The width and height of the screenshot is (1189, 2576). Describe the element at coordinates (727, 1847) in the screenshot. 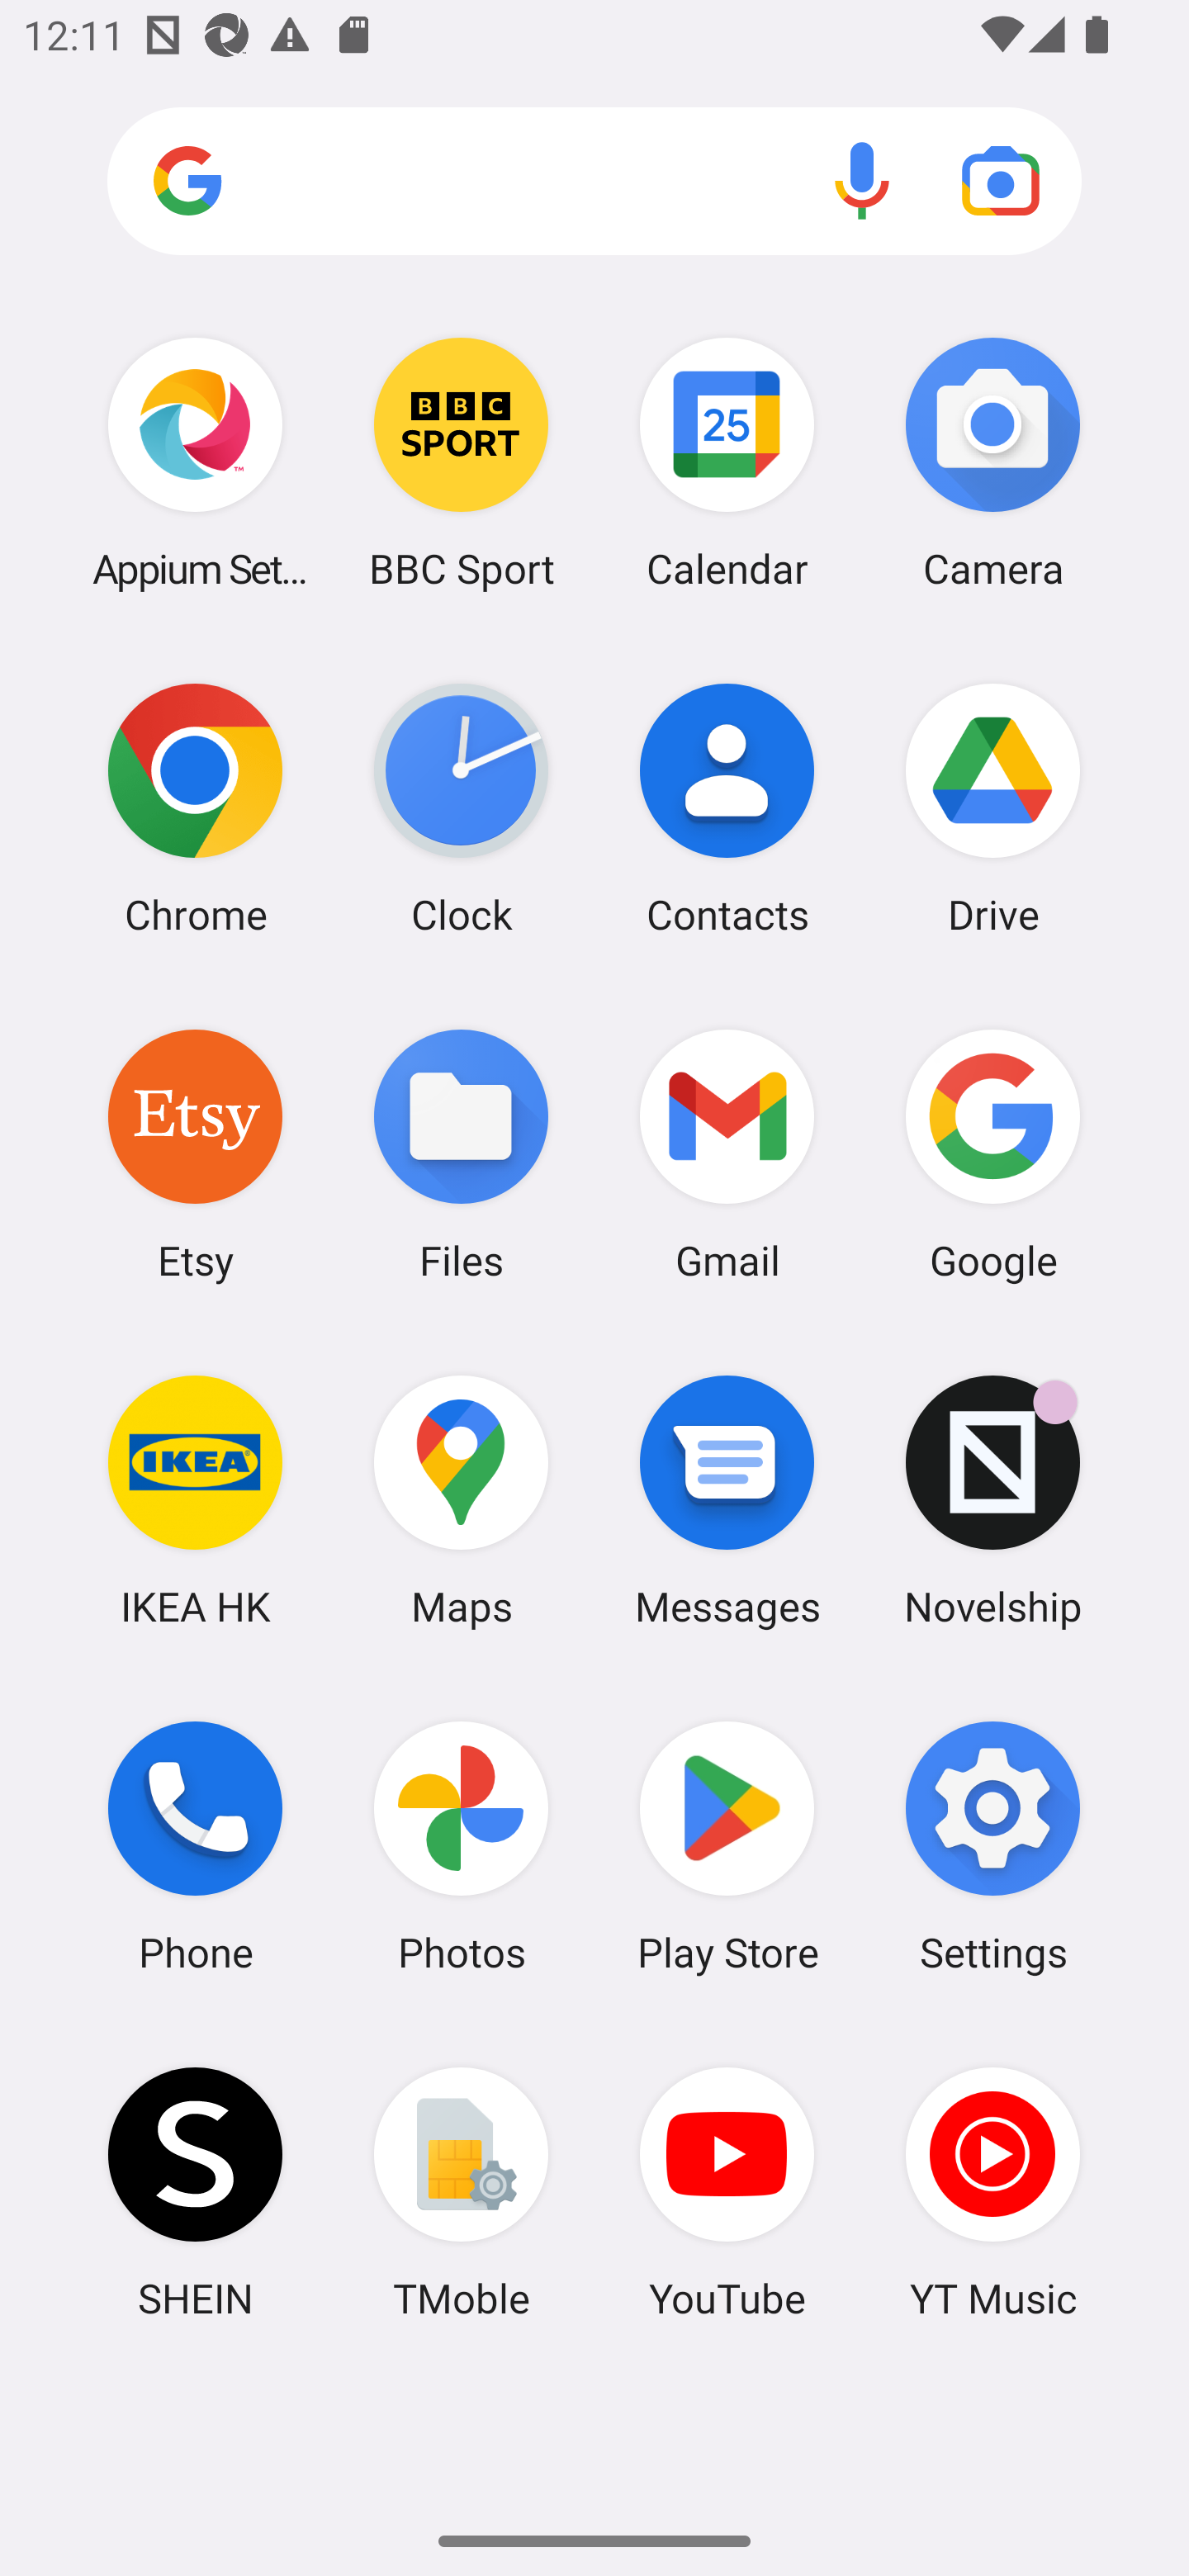

I see `Play Store` at that location.